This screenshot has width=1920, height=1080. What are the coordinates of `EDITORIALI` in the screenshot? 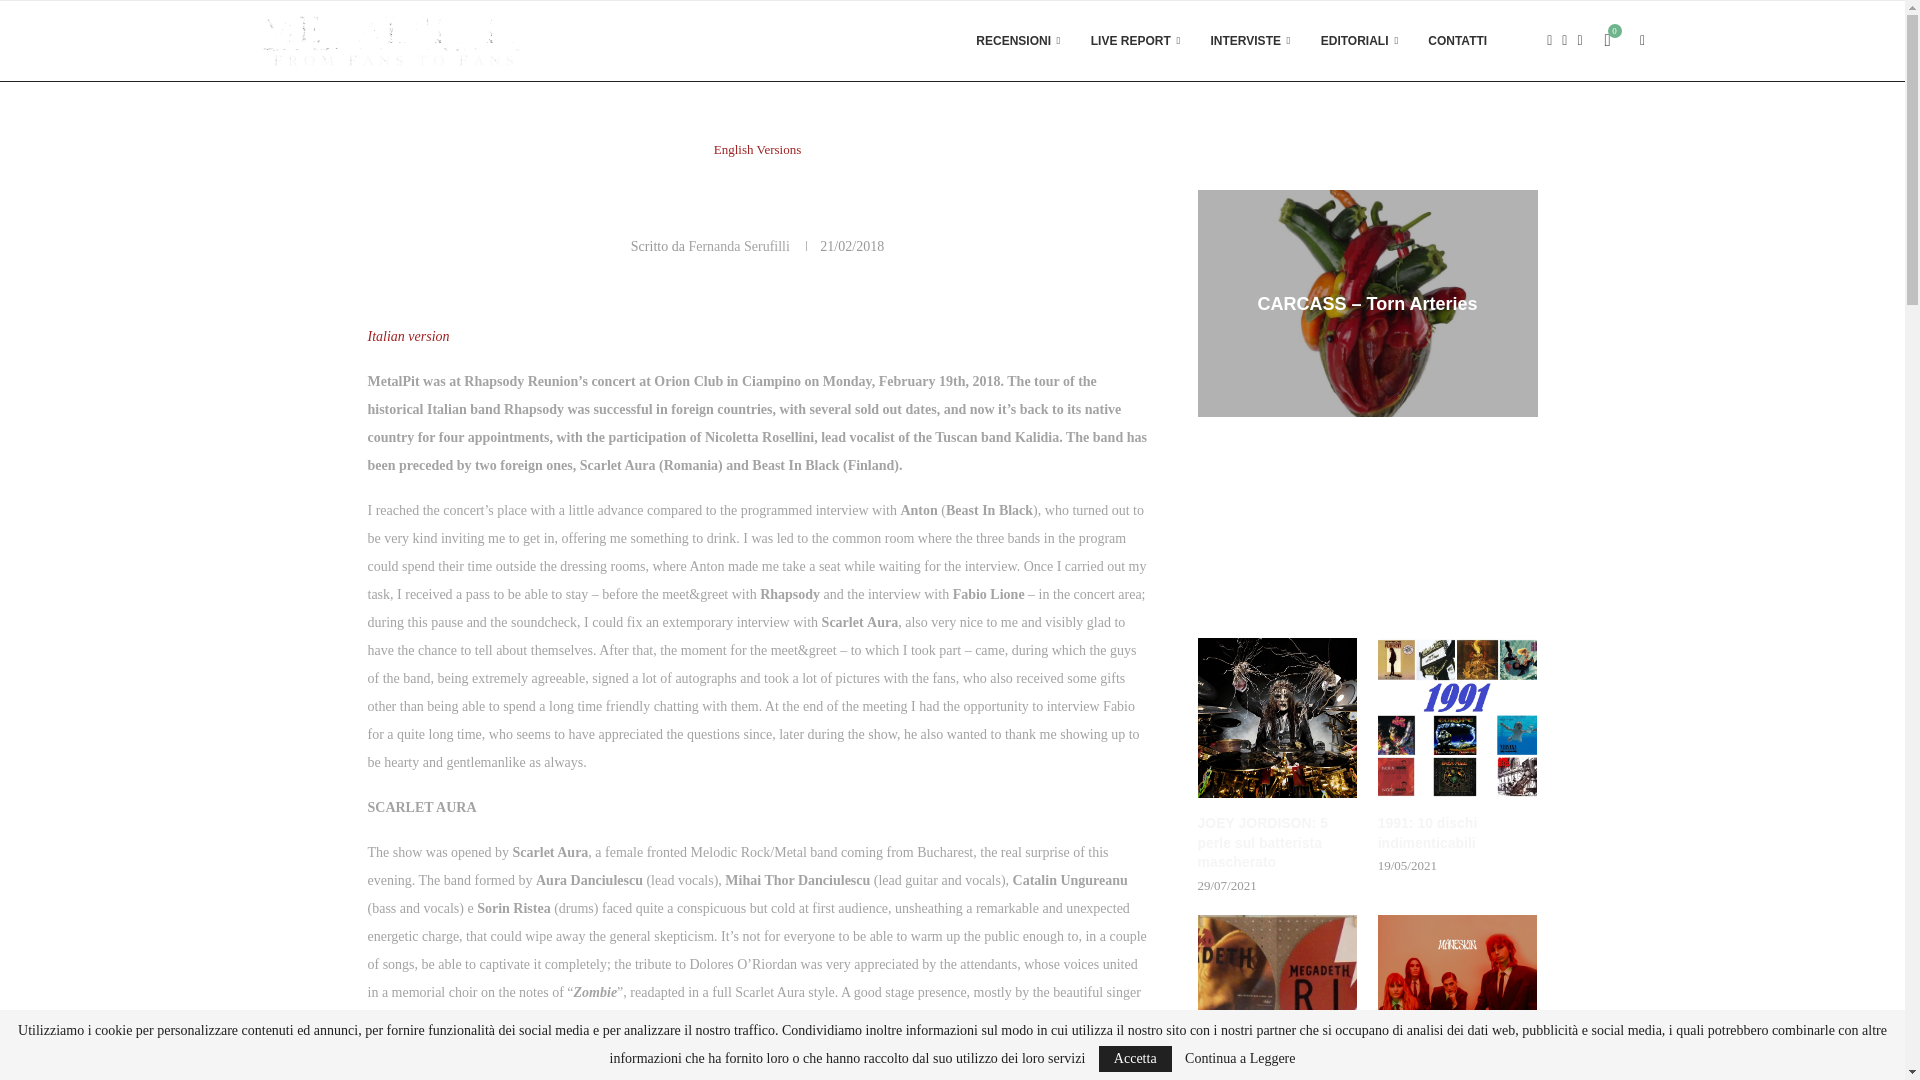 It's located at (1360, 41).